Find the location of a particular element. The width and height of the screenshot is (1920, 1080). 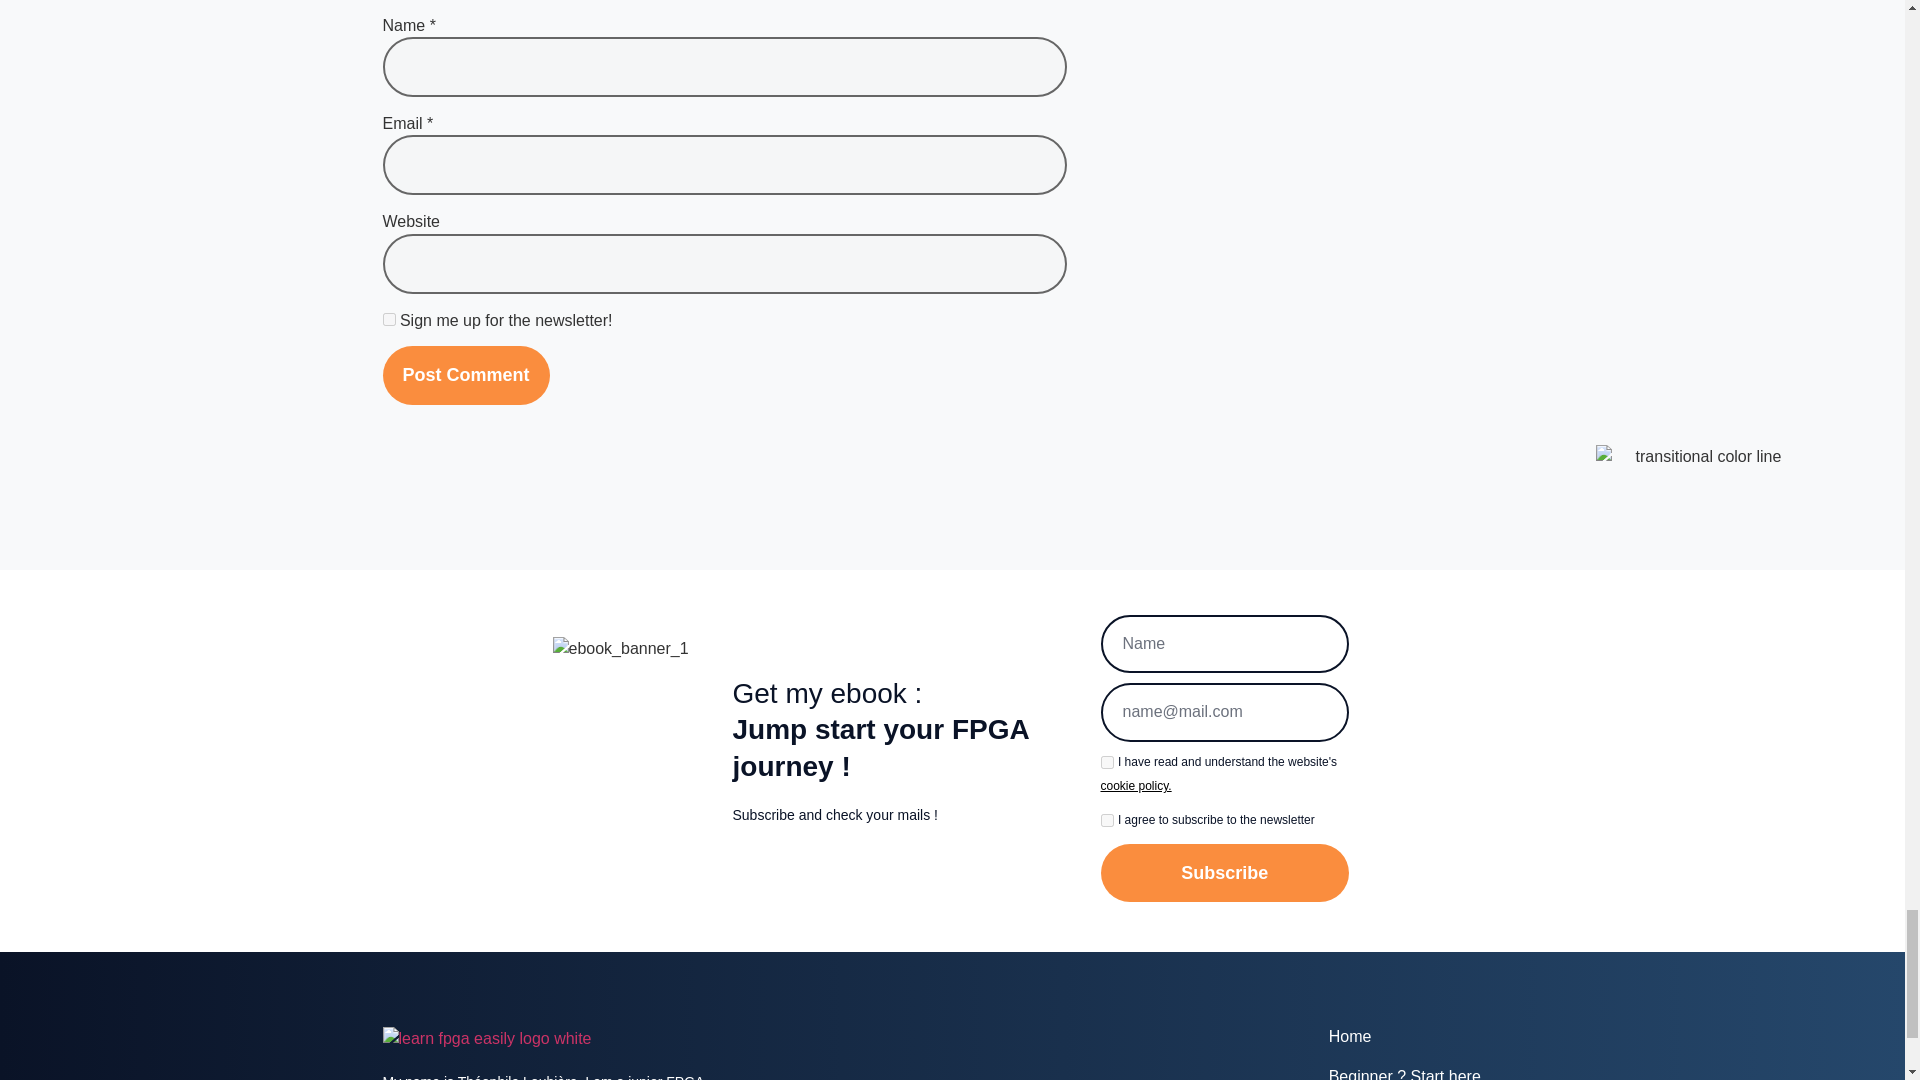

on is located at coordinates (1106, 762).